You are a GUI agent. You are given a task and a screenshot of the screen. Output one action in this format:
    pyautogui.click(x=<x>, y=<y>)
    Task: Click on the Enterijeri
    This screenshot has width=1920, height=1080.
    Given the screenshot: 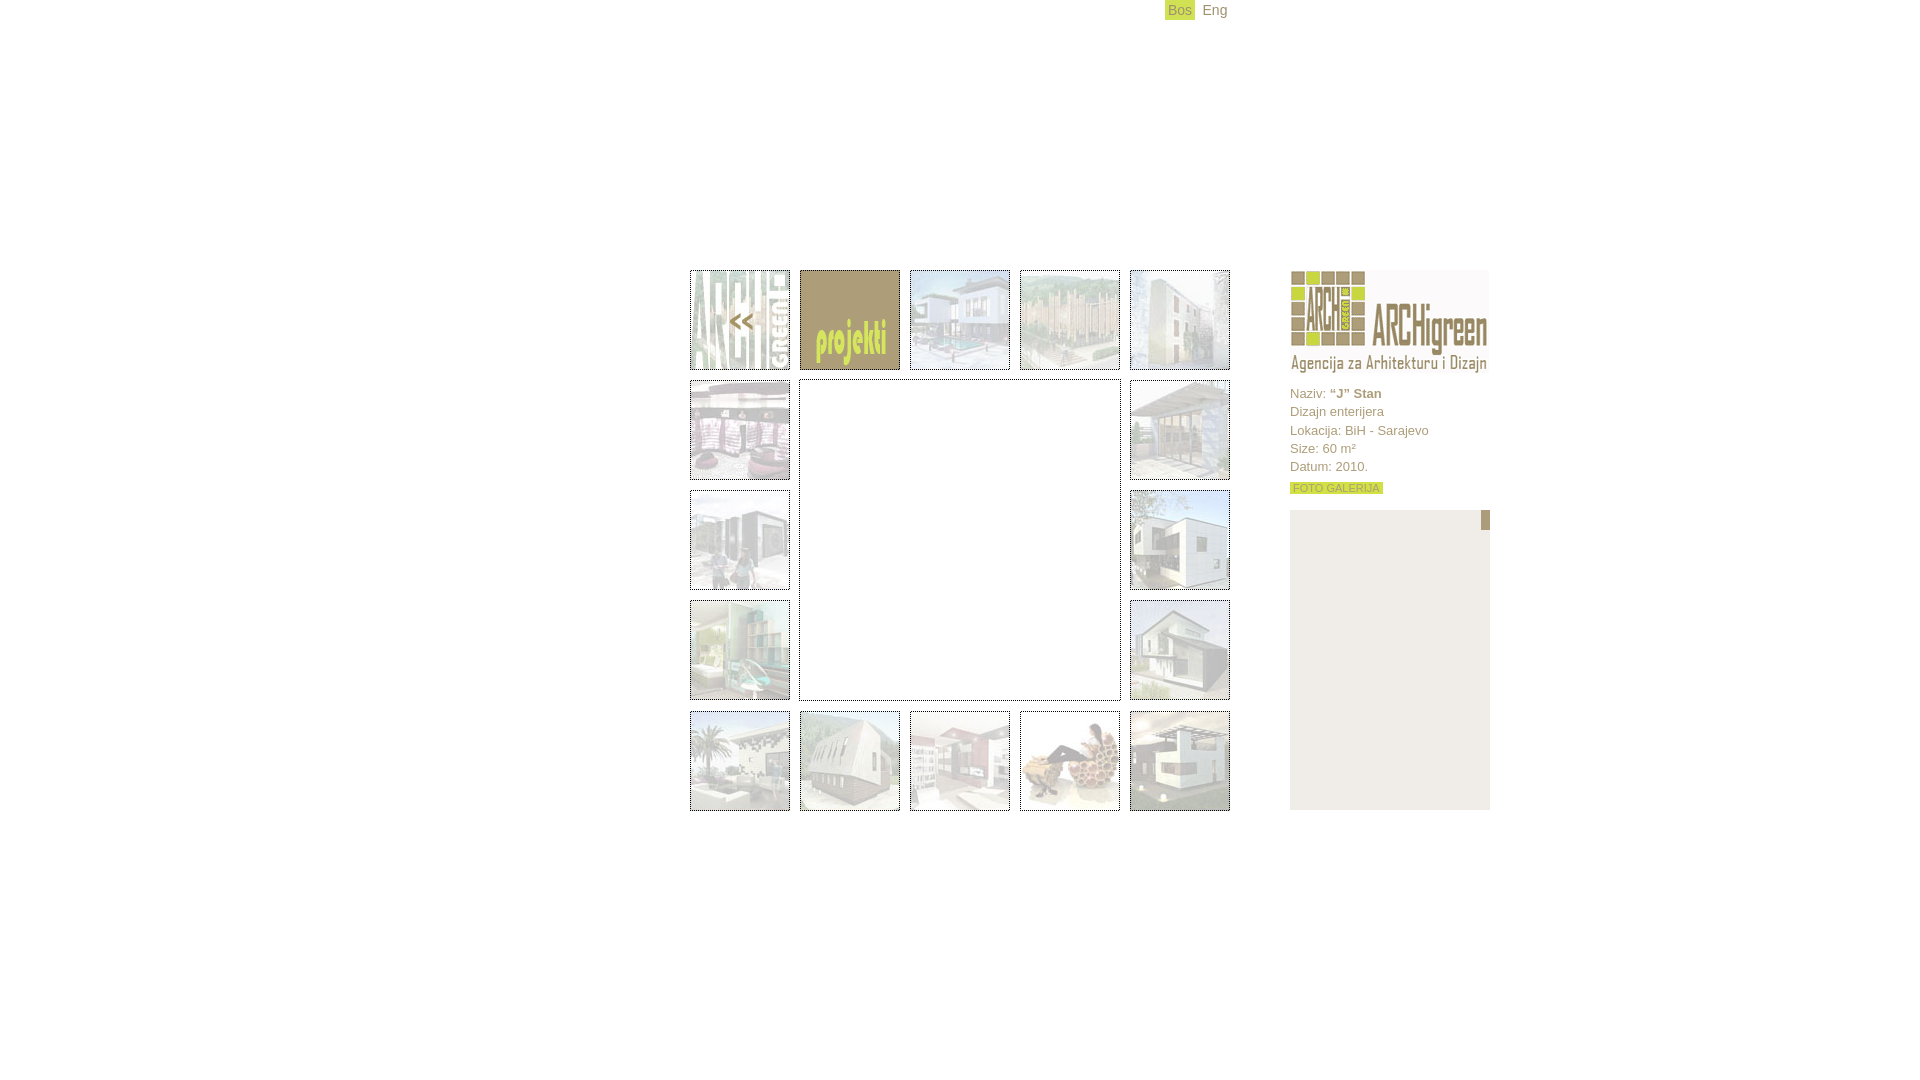 What is the action you would take?
    pyautogui.click(x=960, y=761)
    